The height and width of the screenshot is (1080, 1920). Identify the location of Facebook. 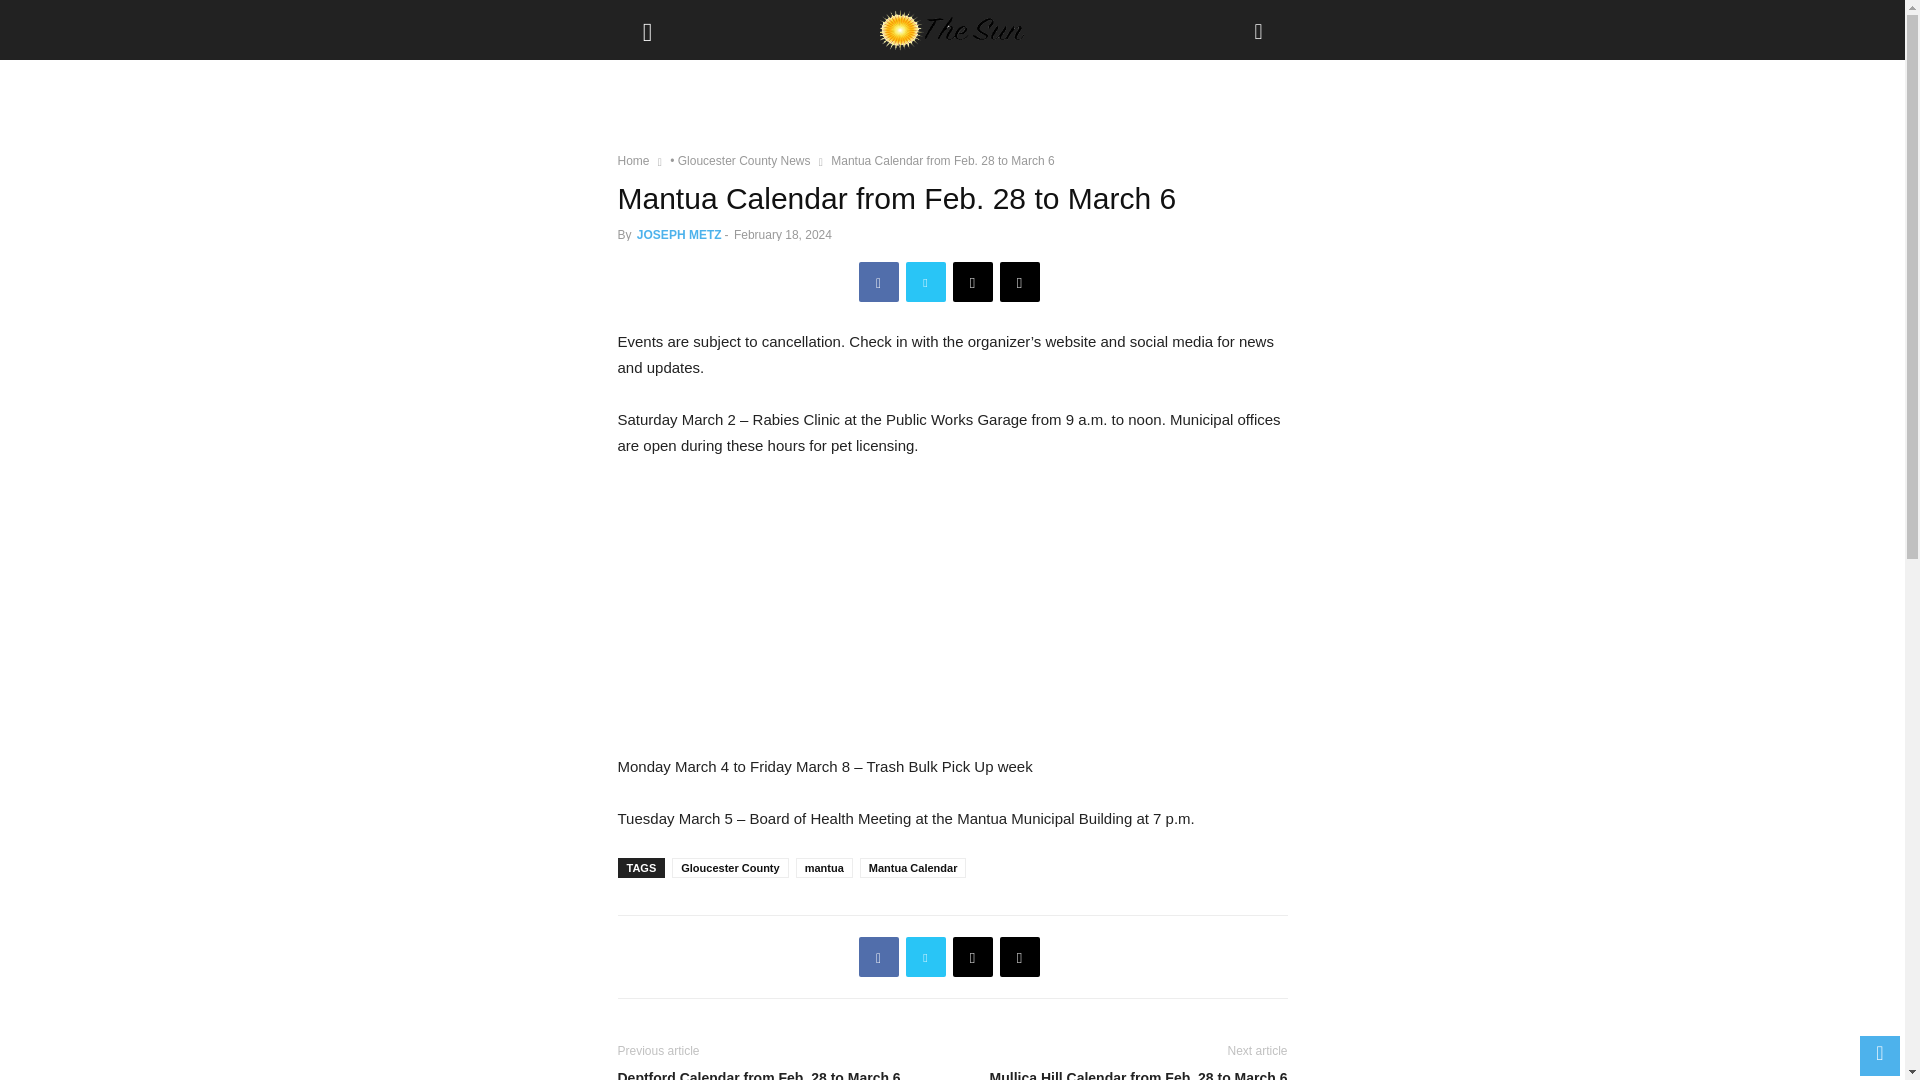
(878, 957).